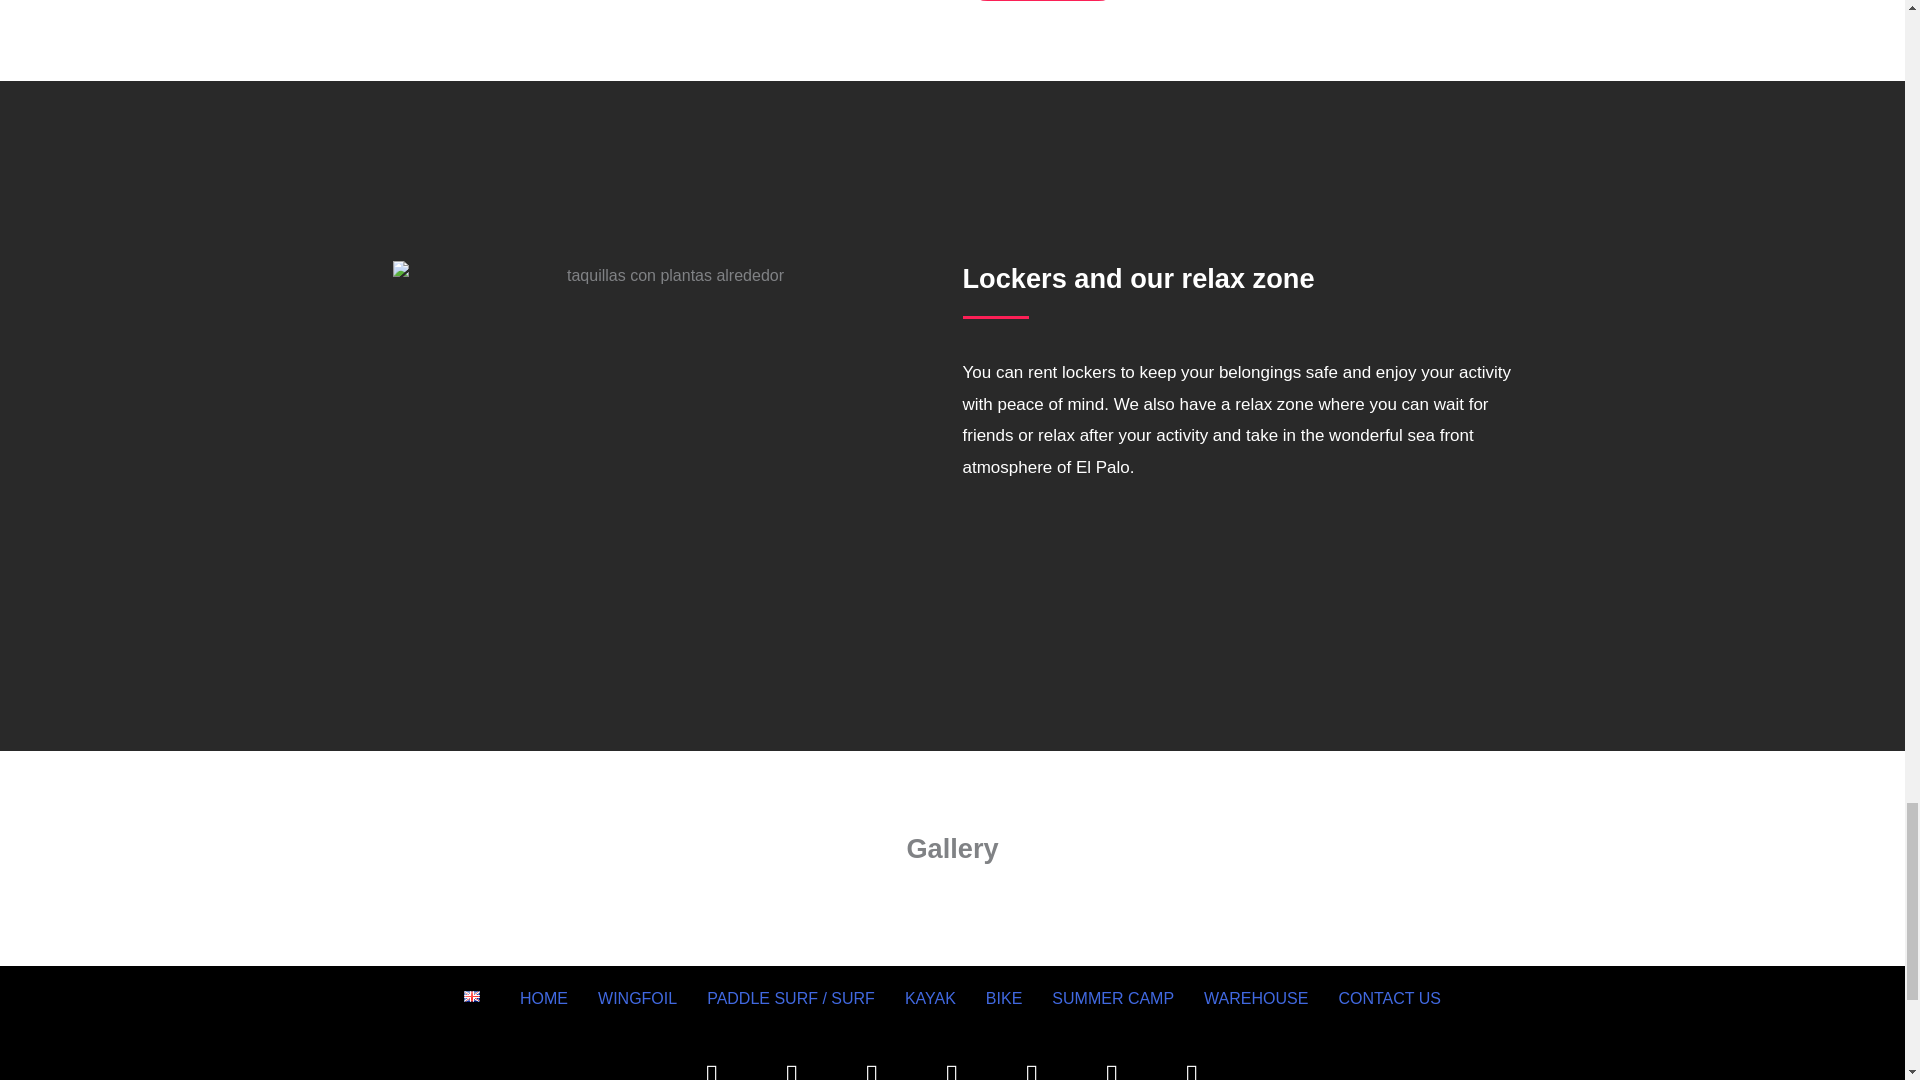  What do you see at coordinates (544, 998) in the screenshot?
I see `HOME` at bounding box center [544, 998].